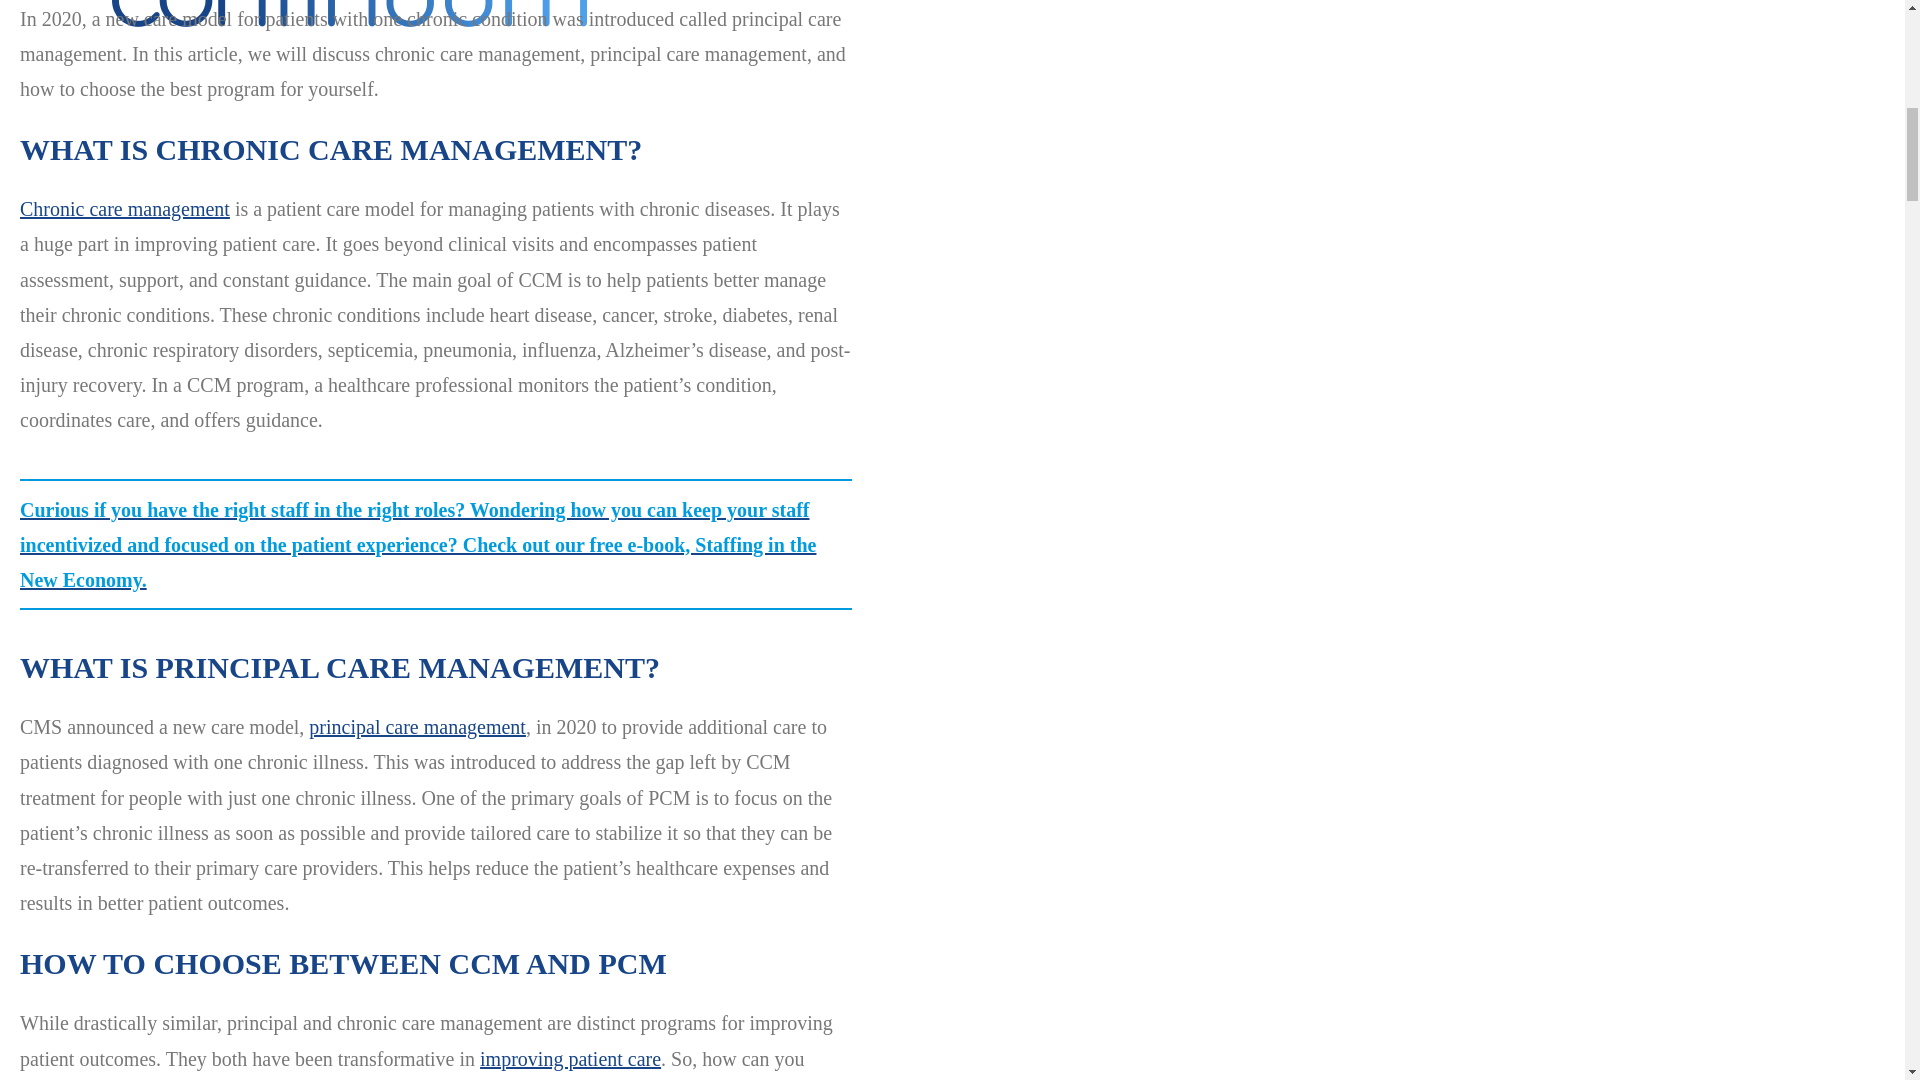 The image size is (1920, 1080). What do you see at coordinates (570, 1058) in the screenshot?
I see `improving patient care` at bounding box center [570, 1058].